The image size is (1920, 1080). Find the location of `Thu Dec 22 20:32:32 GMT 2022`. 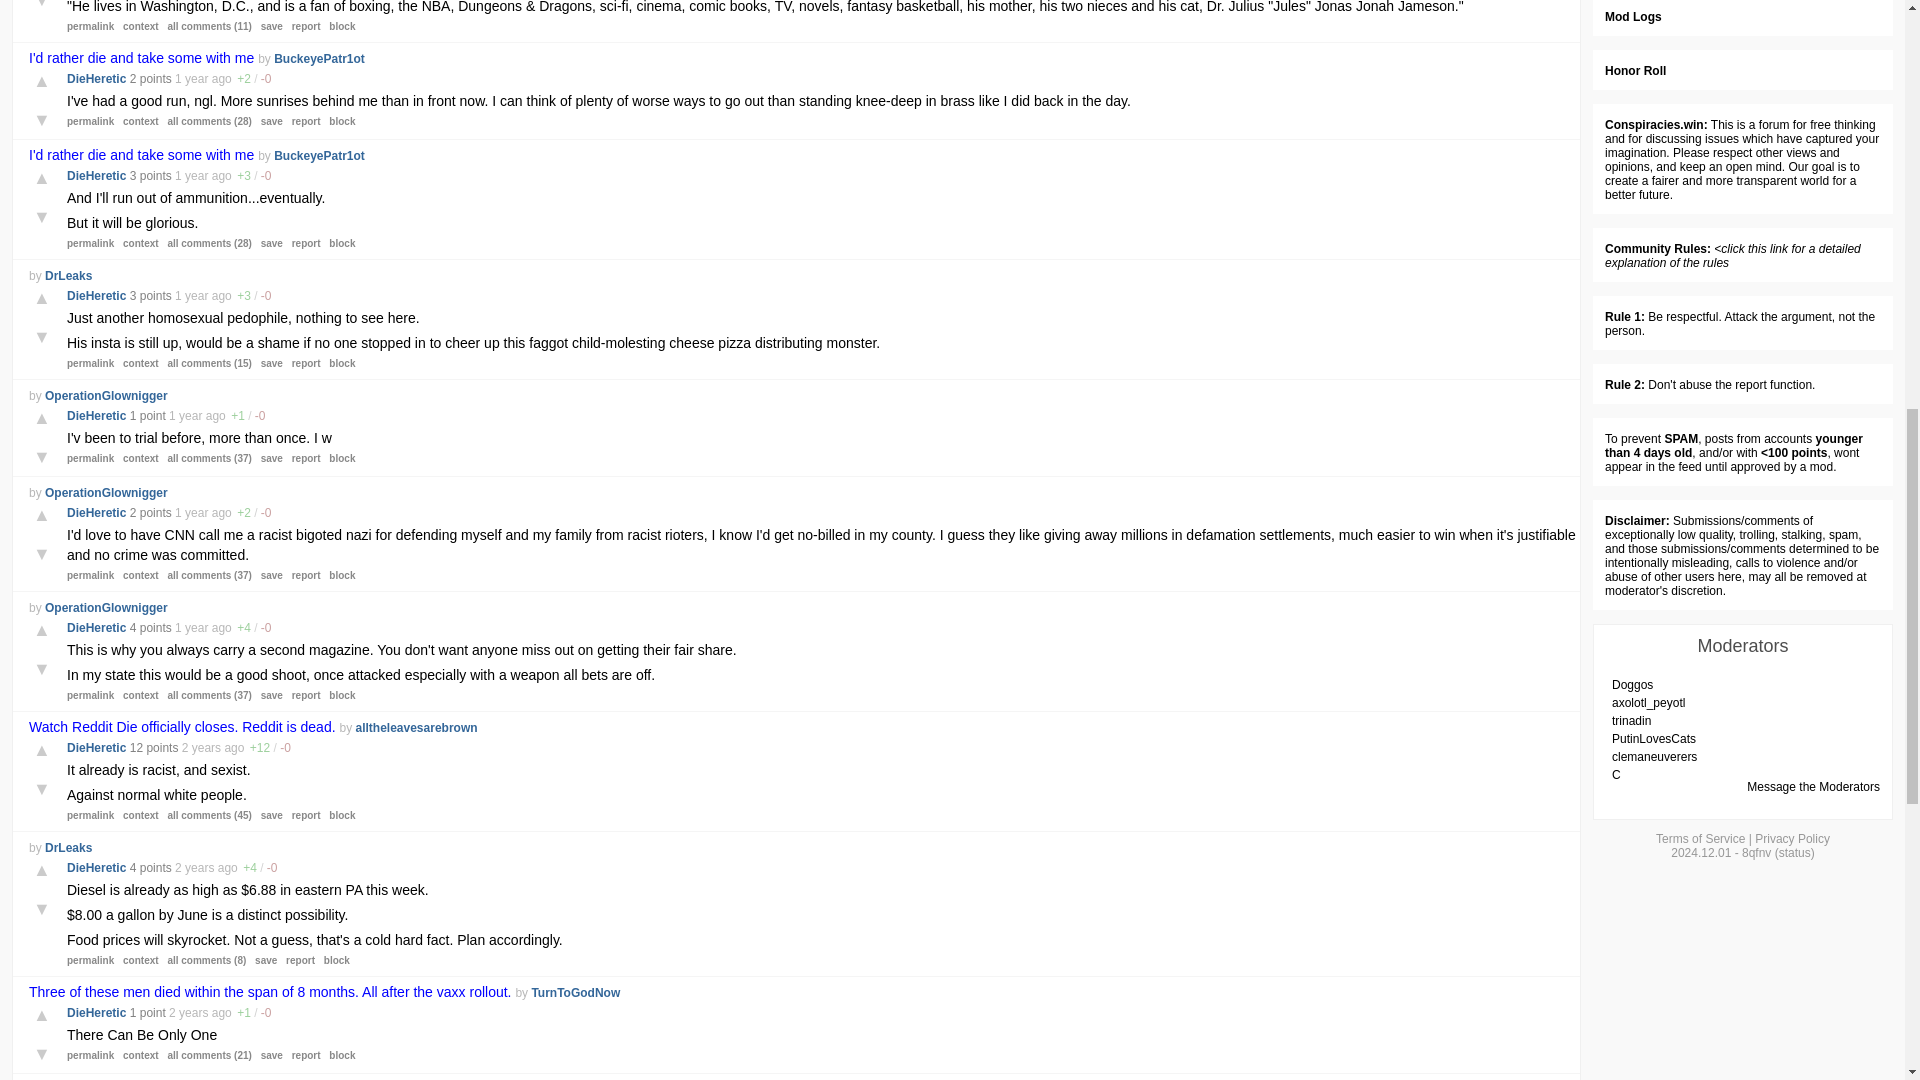

Thu Dec 22 20:32:32 GMT 2022 is located at coordinates (190, 628).